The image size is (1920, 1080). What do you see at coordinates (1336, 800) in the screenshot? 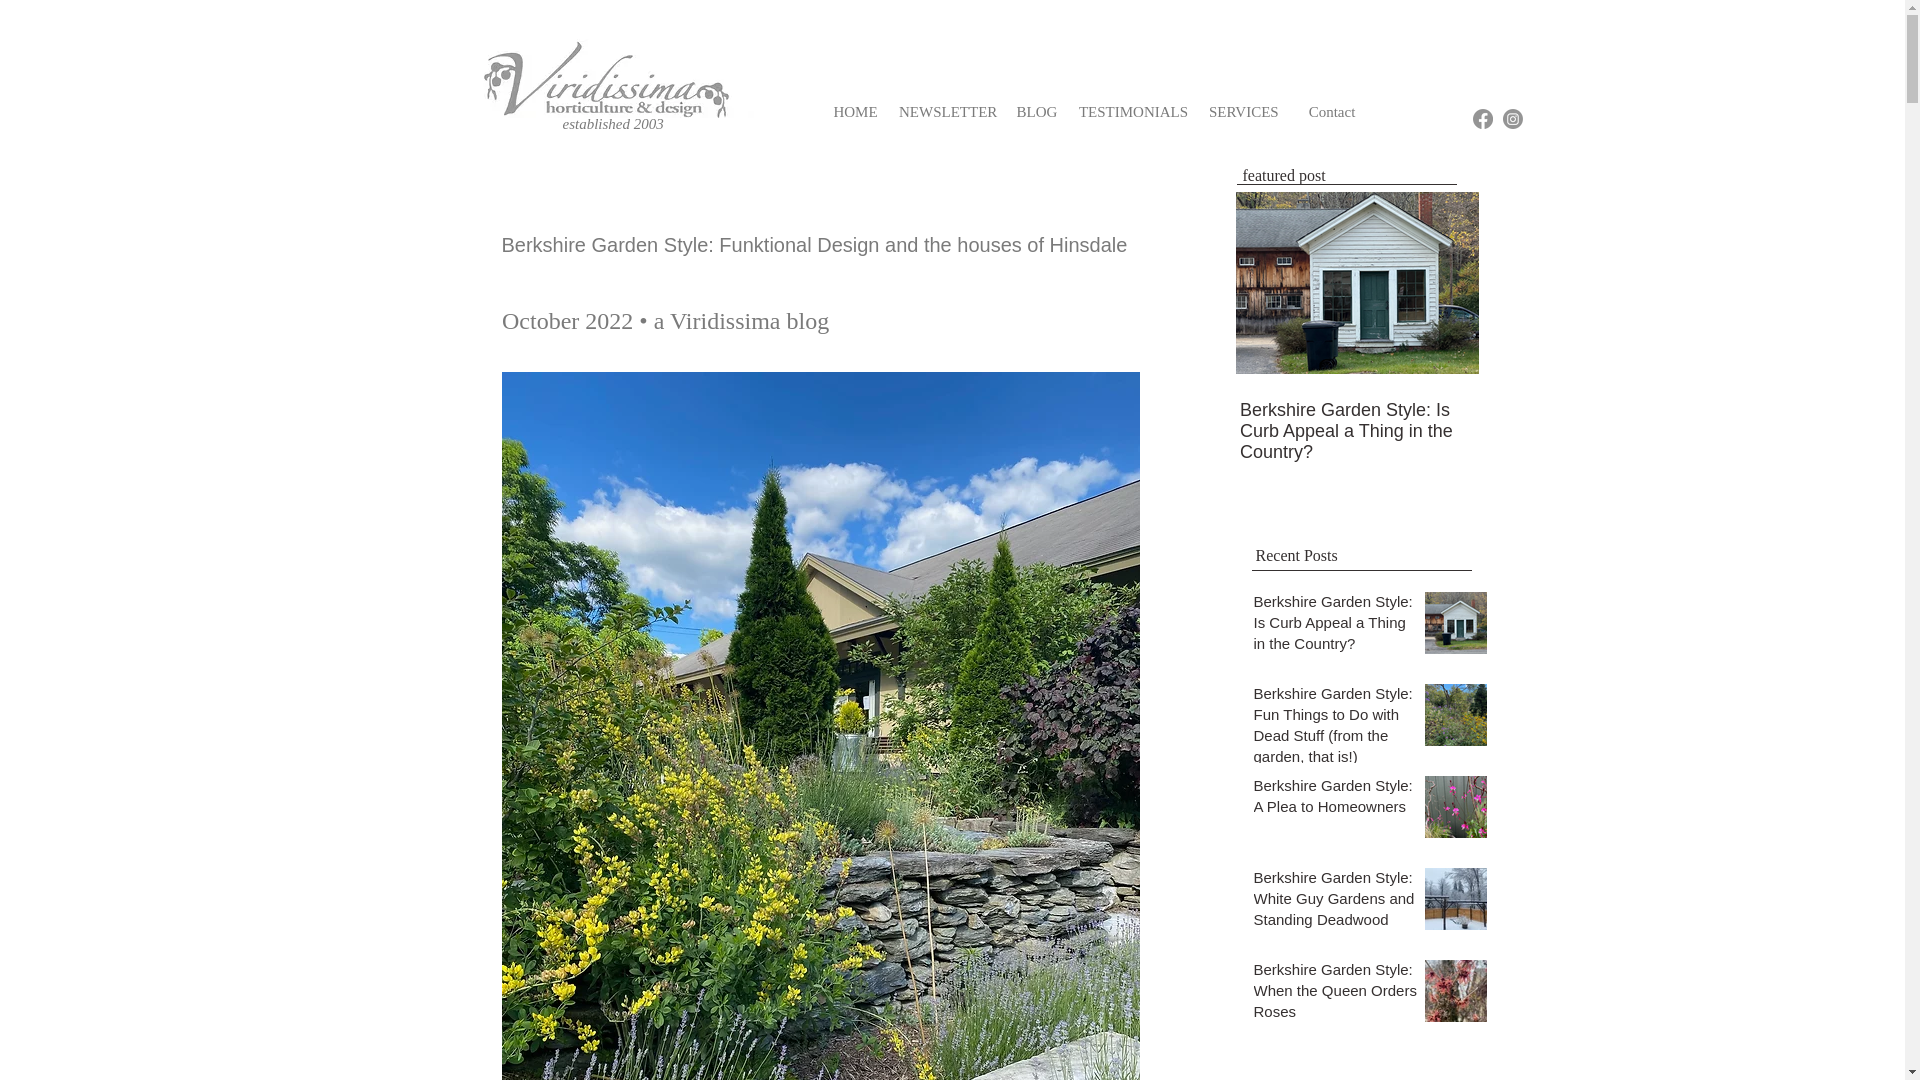
I see `Berkshire Garden Style: A Plea to Homeowners` at bounding box center [1336, 800].